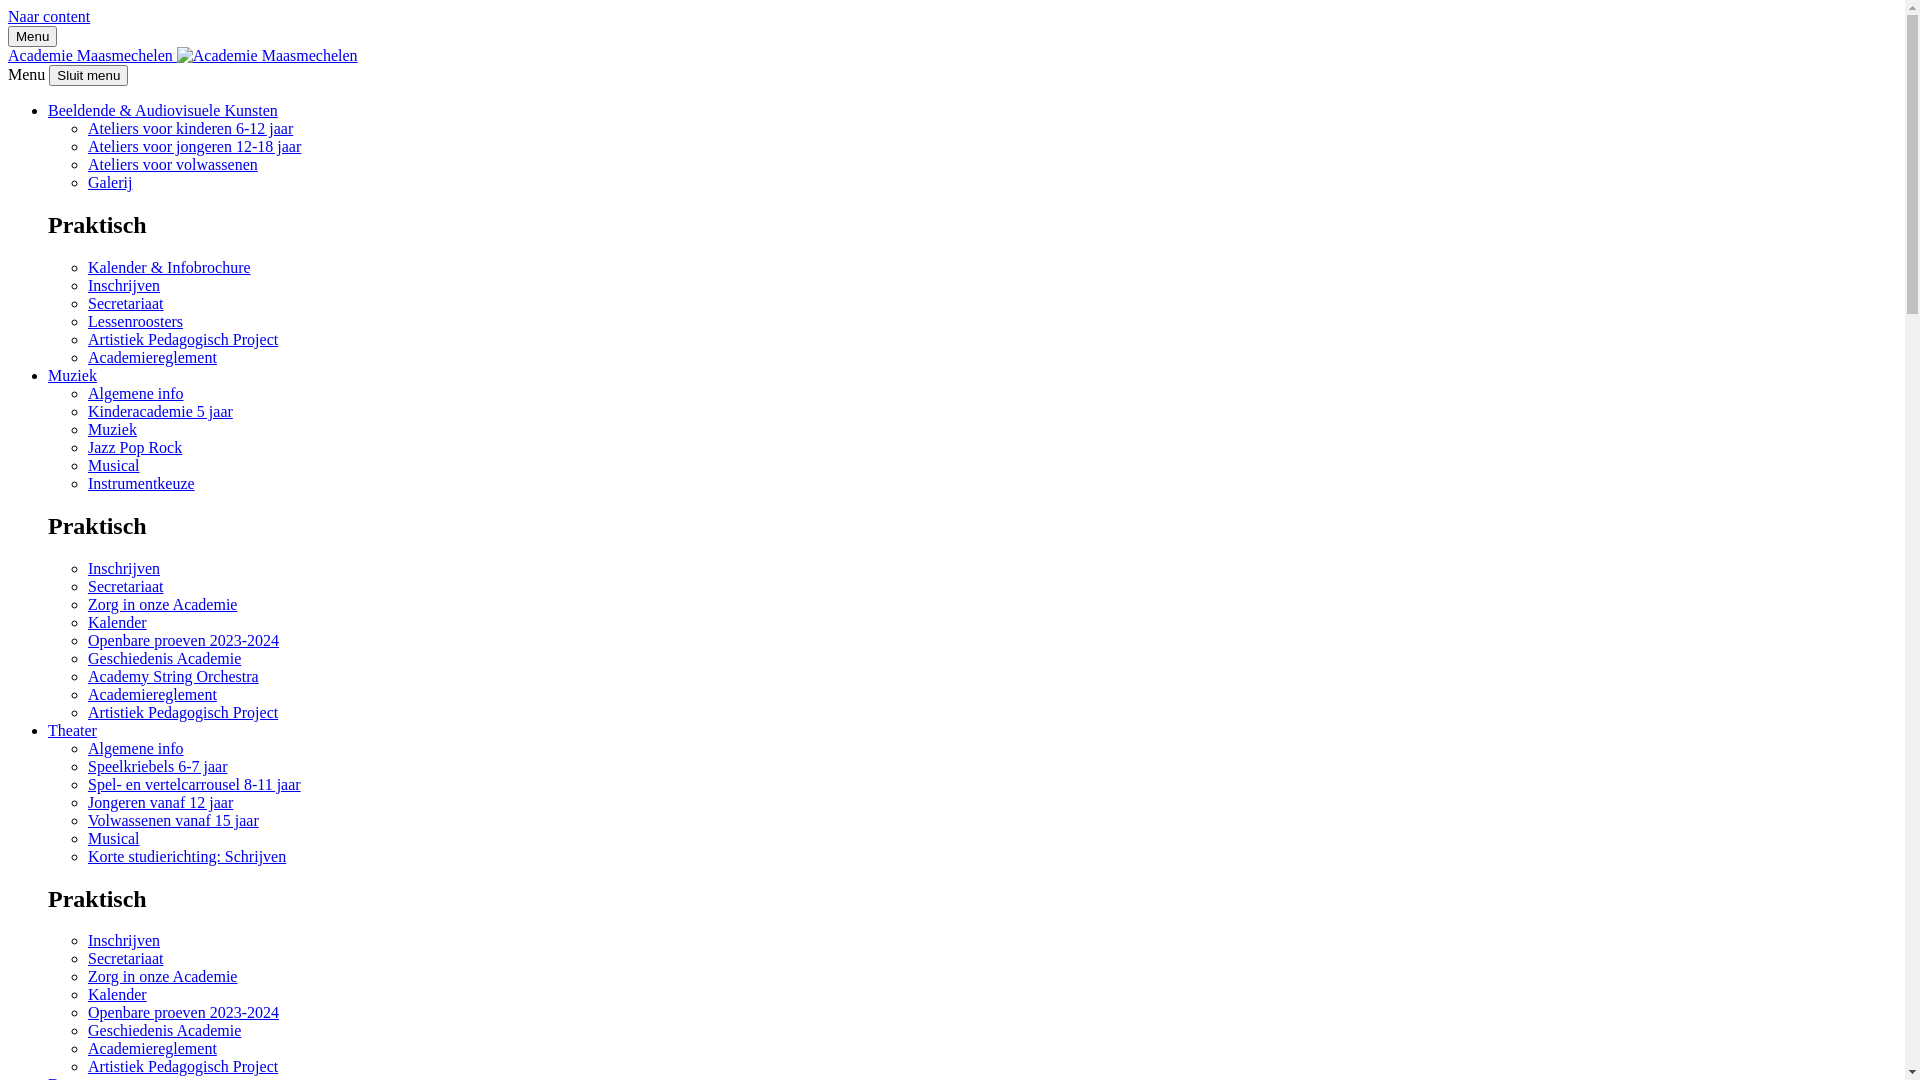 The width and height of the screenshot is (1920, 1080). What do you see at coordinates (152, 358) in the screenshot?
I see `Academiereglement` at bounding box center [152, 358].